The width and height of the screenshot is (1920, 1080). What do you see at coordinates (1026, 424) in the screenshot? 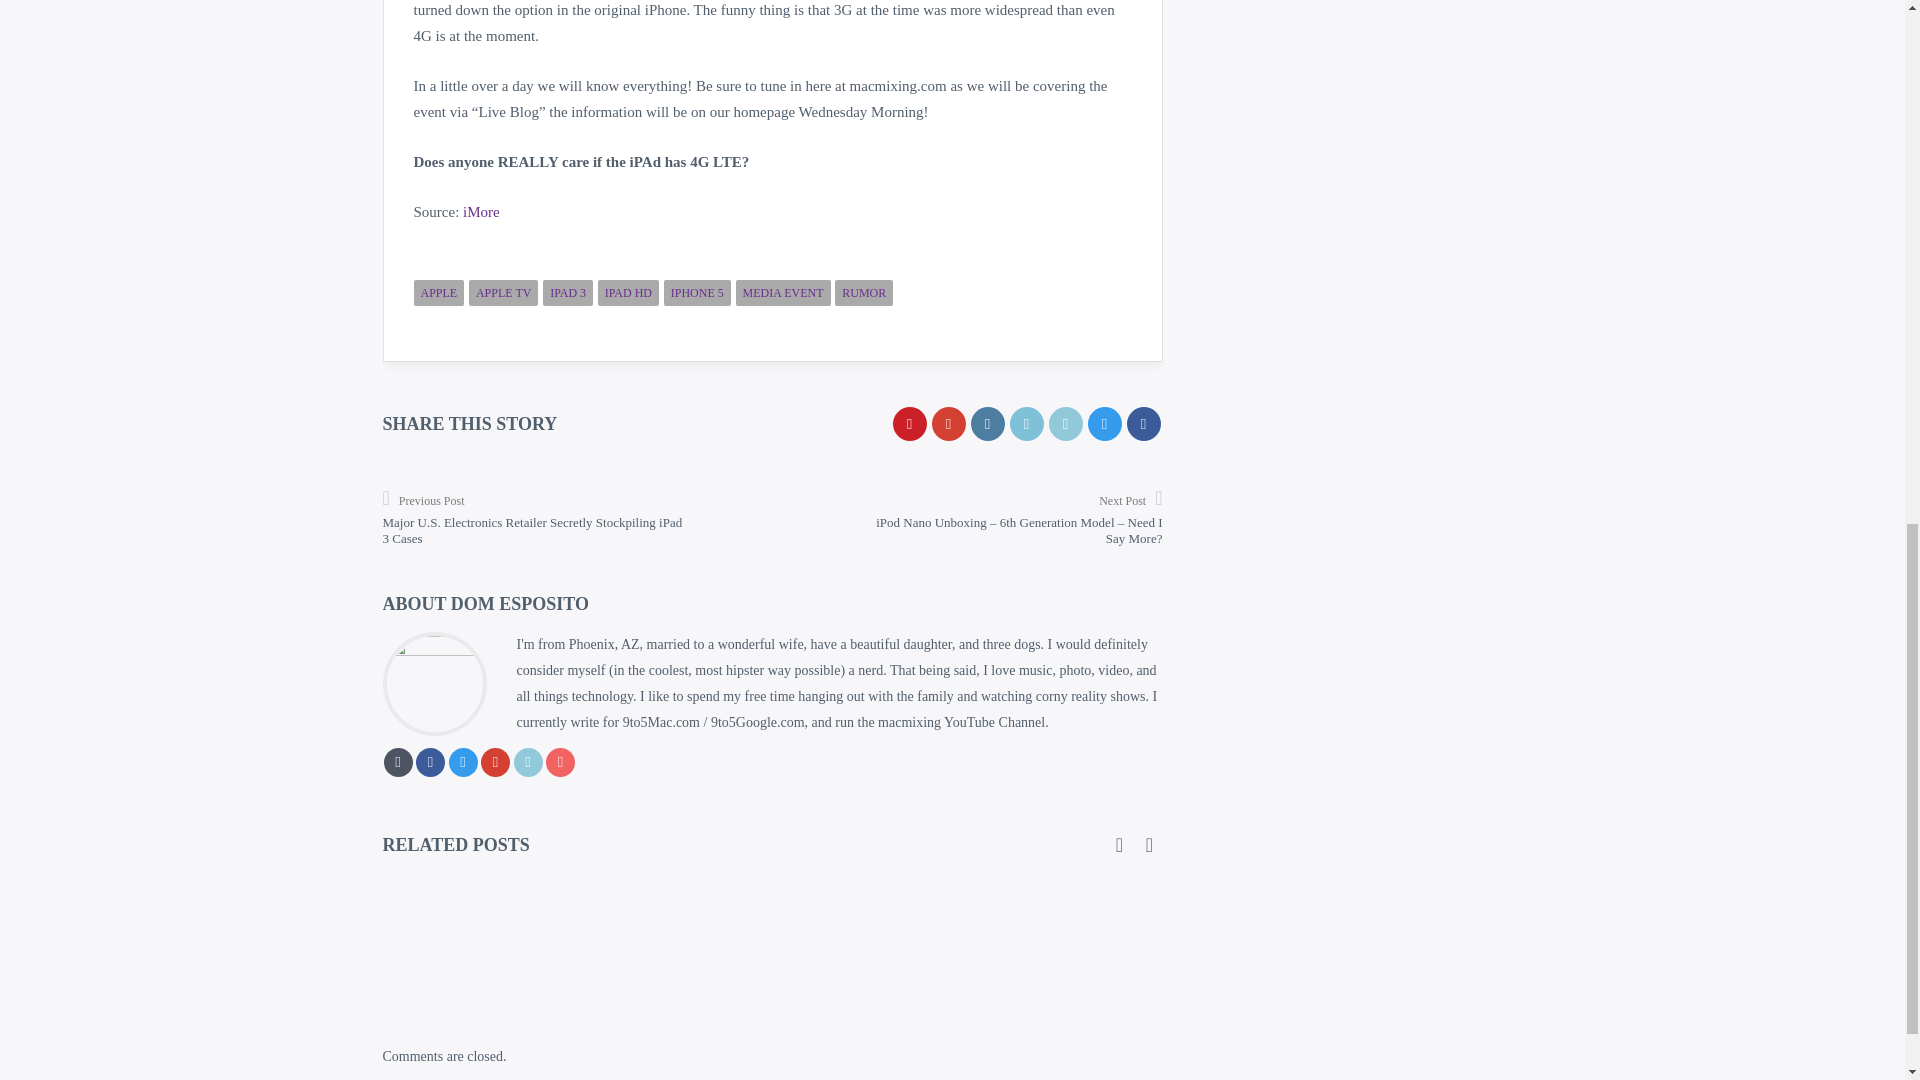
I see `reddit` at bounding box center [1026, 424].